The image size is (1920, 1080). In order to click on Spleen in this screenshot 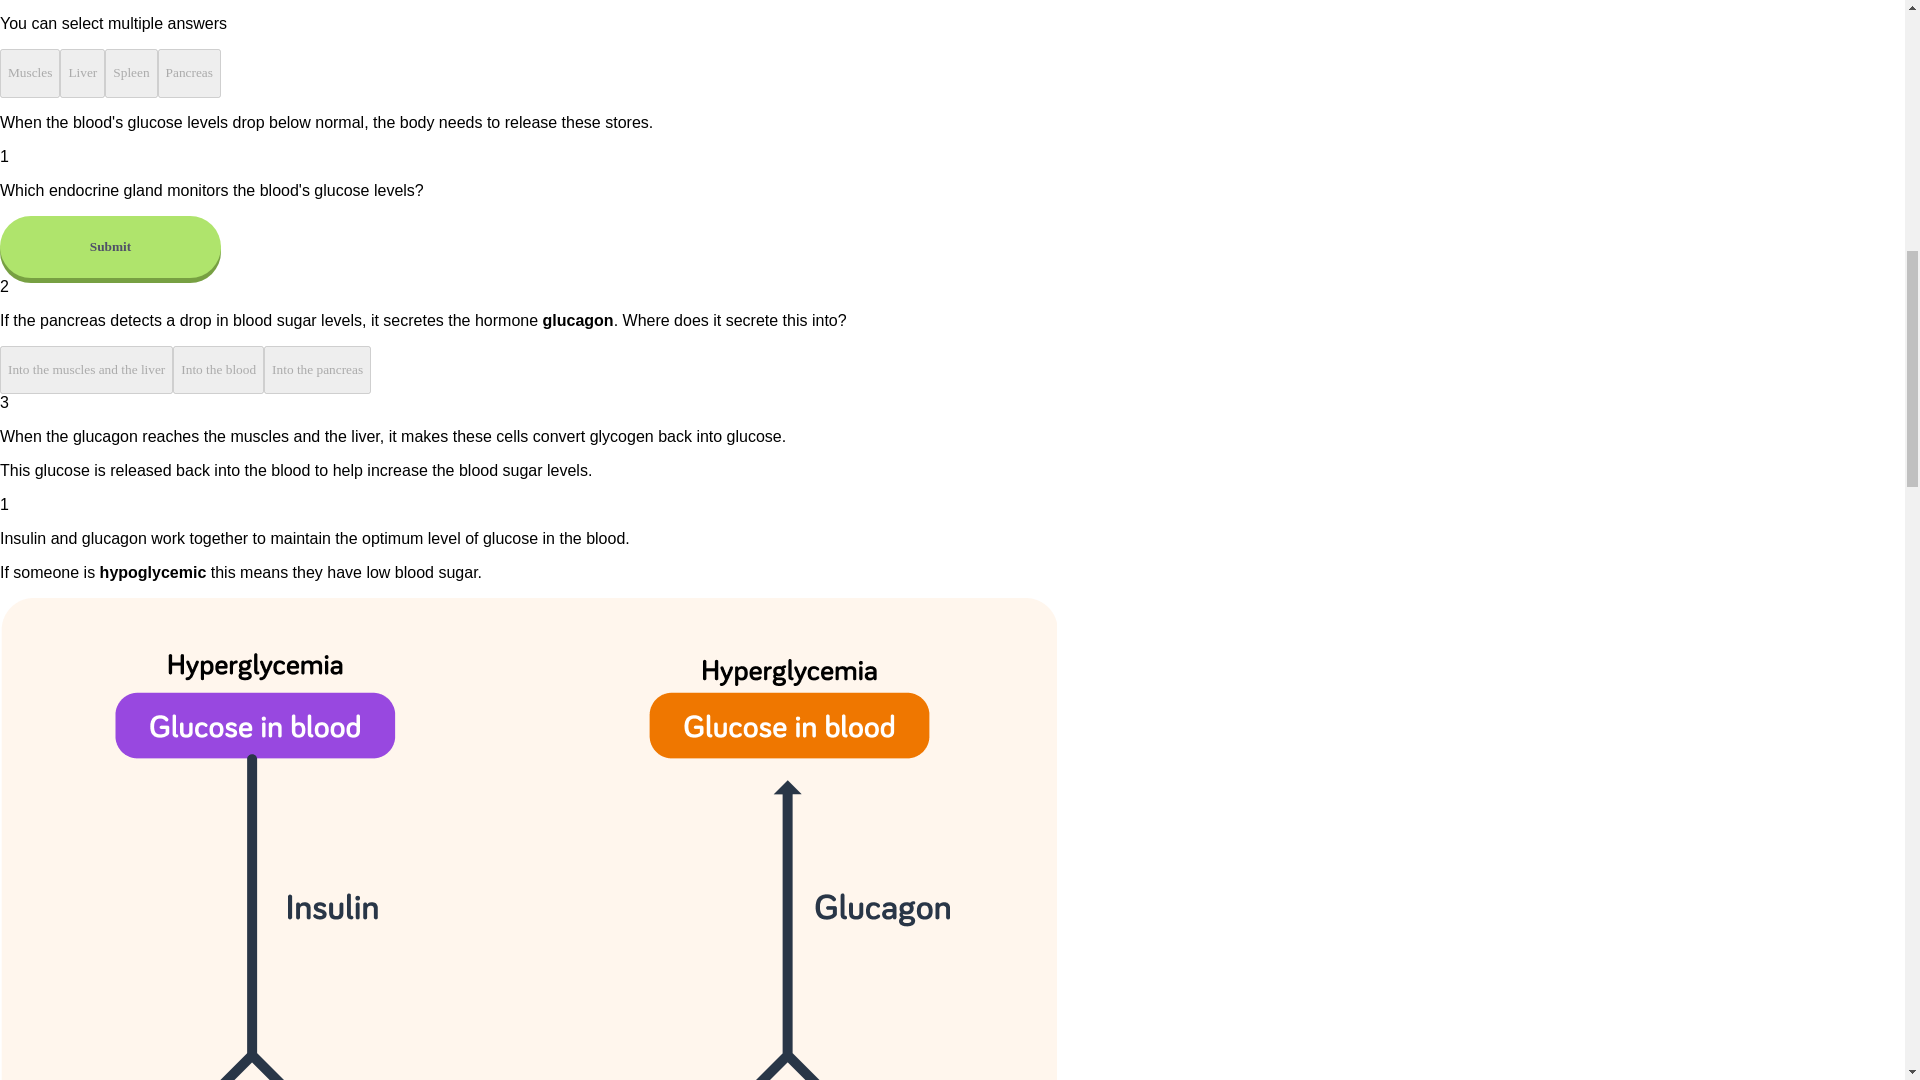, I will do `click(131, 73)`.